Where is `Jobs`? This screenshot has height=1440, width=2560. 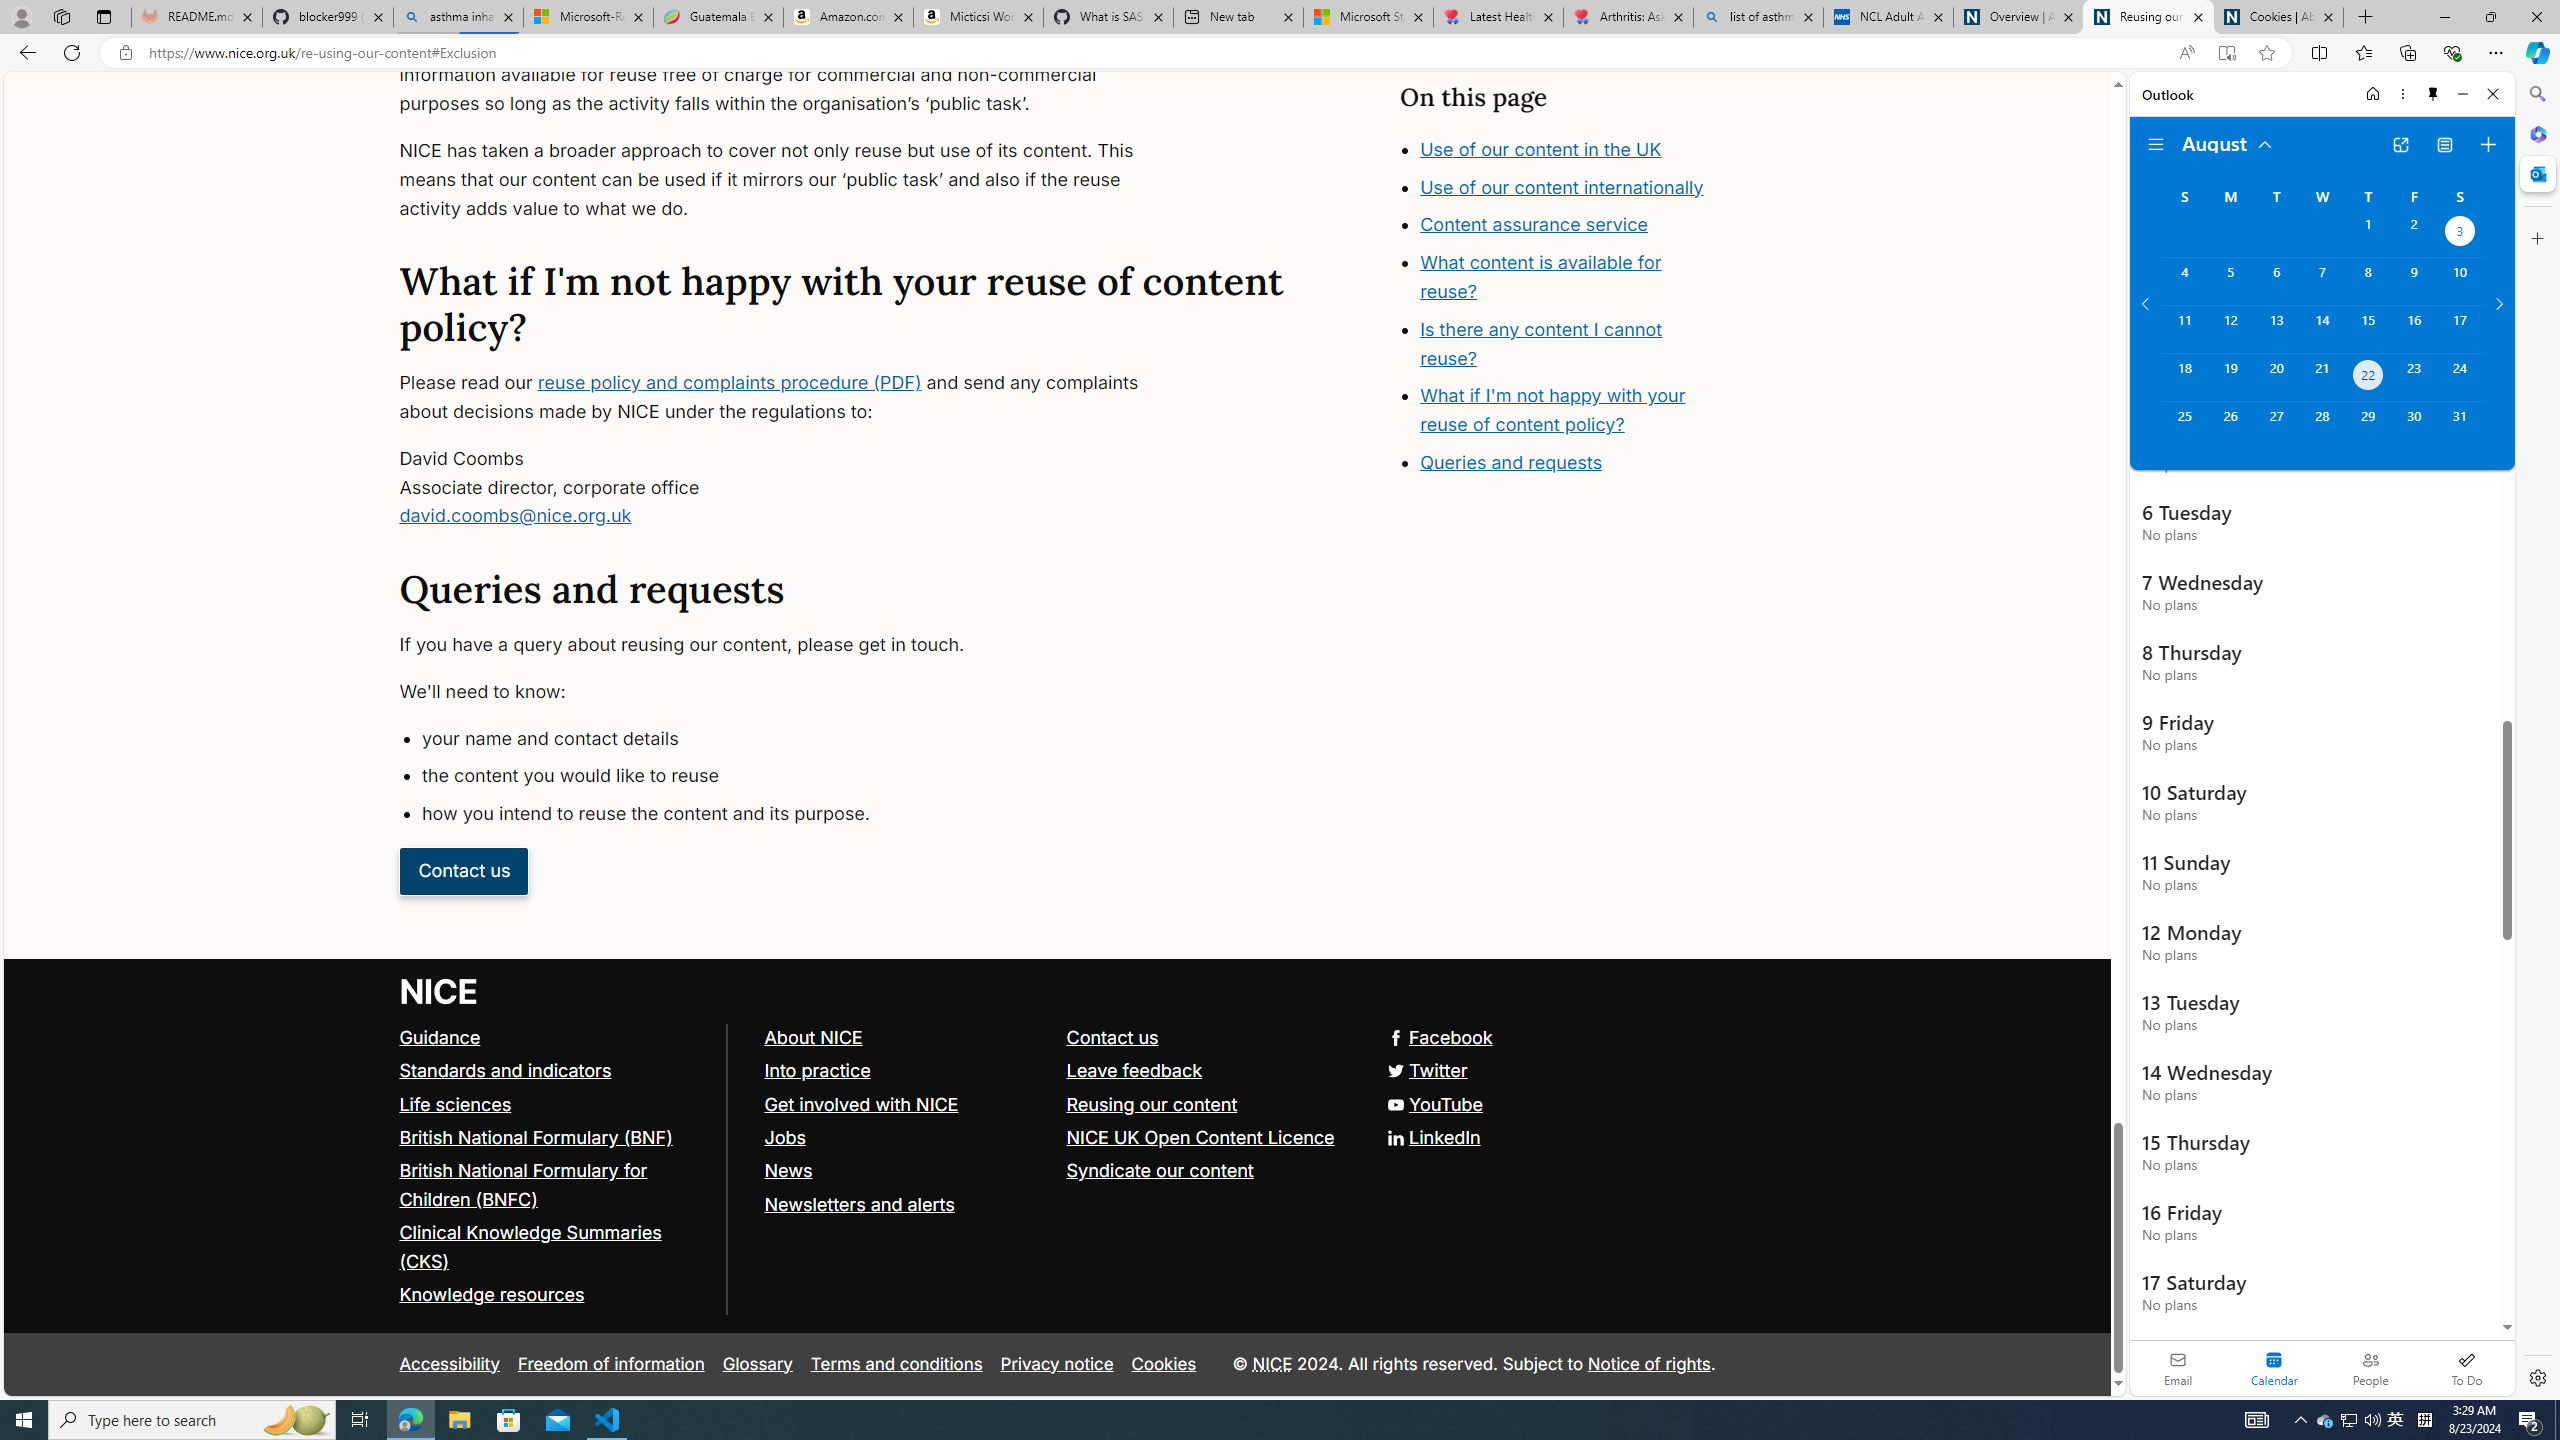
Jobs is located at coordinates (784, 1136).